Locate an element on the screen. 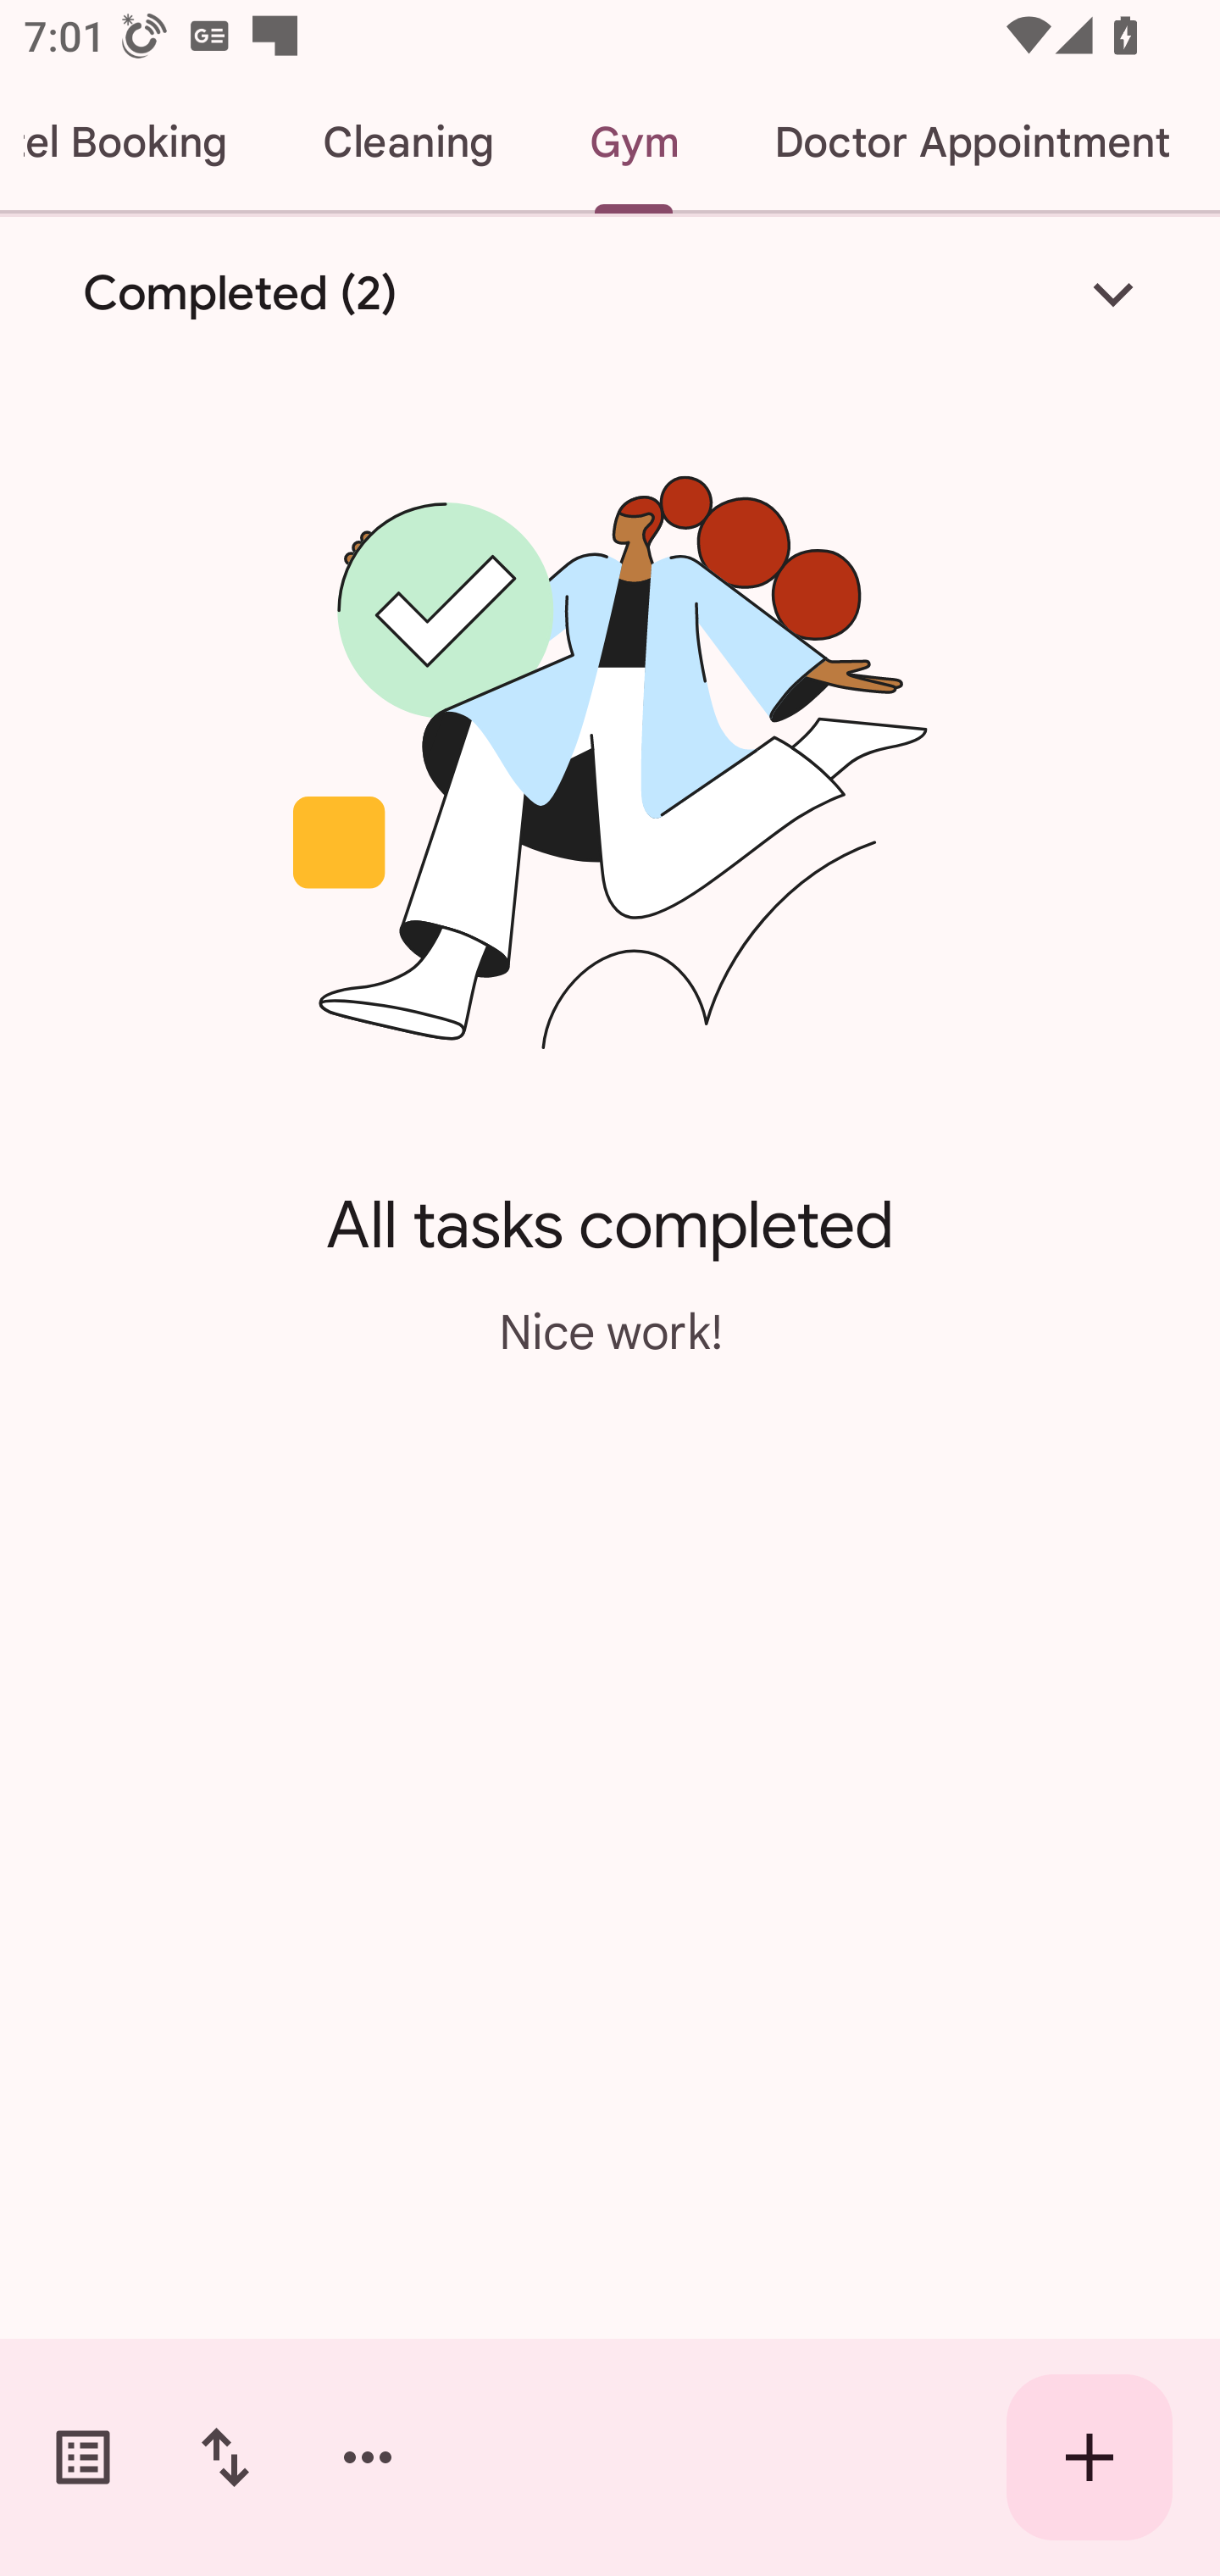 This screenshot has height=2576, width=1220. Change sort order is located at coordinates (225, 2457).